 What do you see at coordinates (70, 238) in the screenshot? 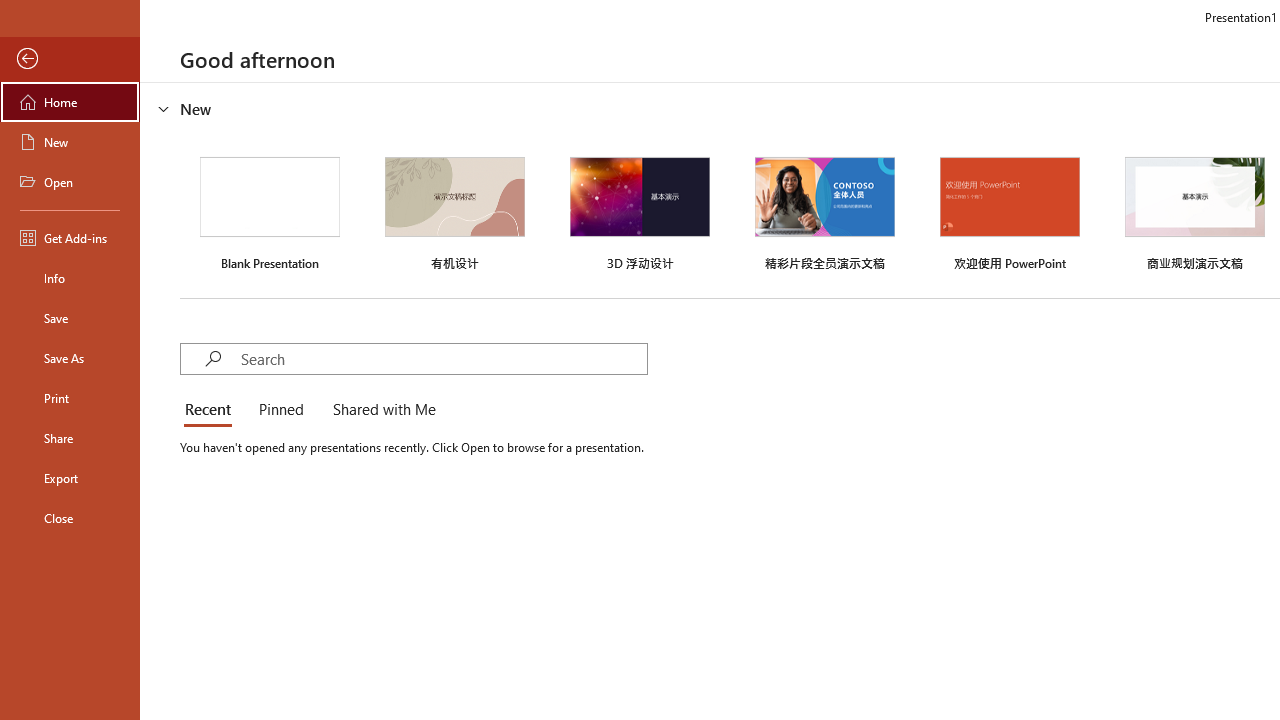
I see `Get Add-ins` at bounding box center [70, 238].